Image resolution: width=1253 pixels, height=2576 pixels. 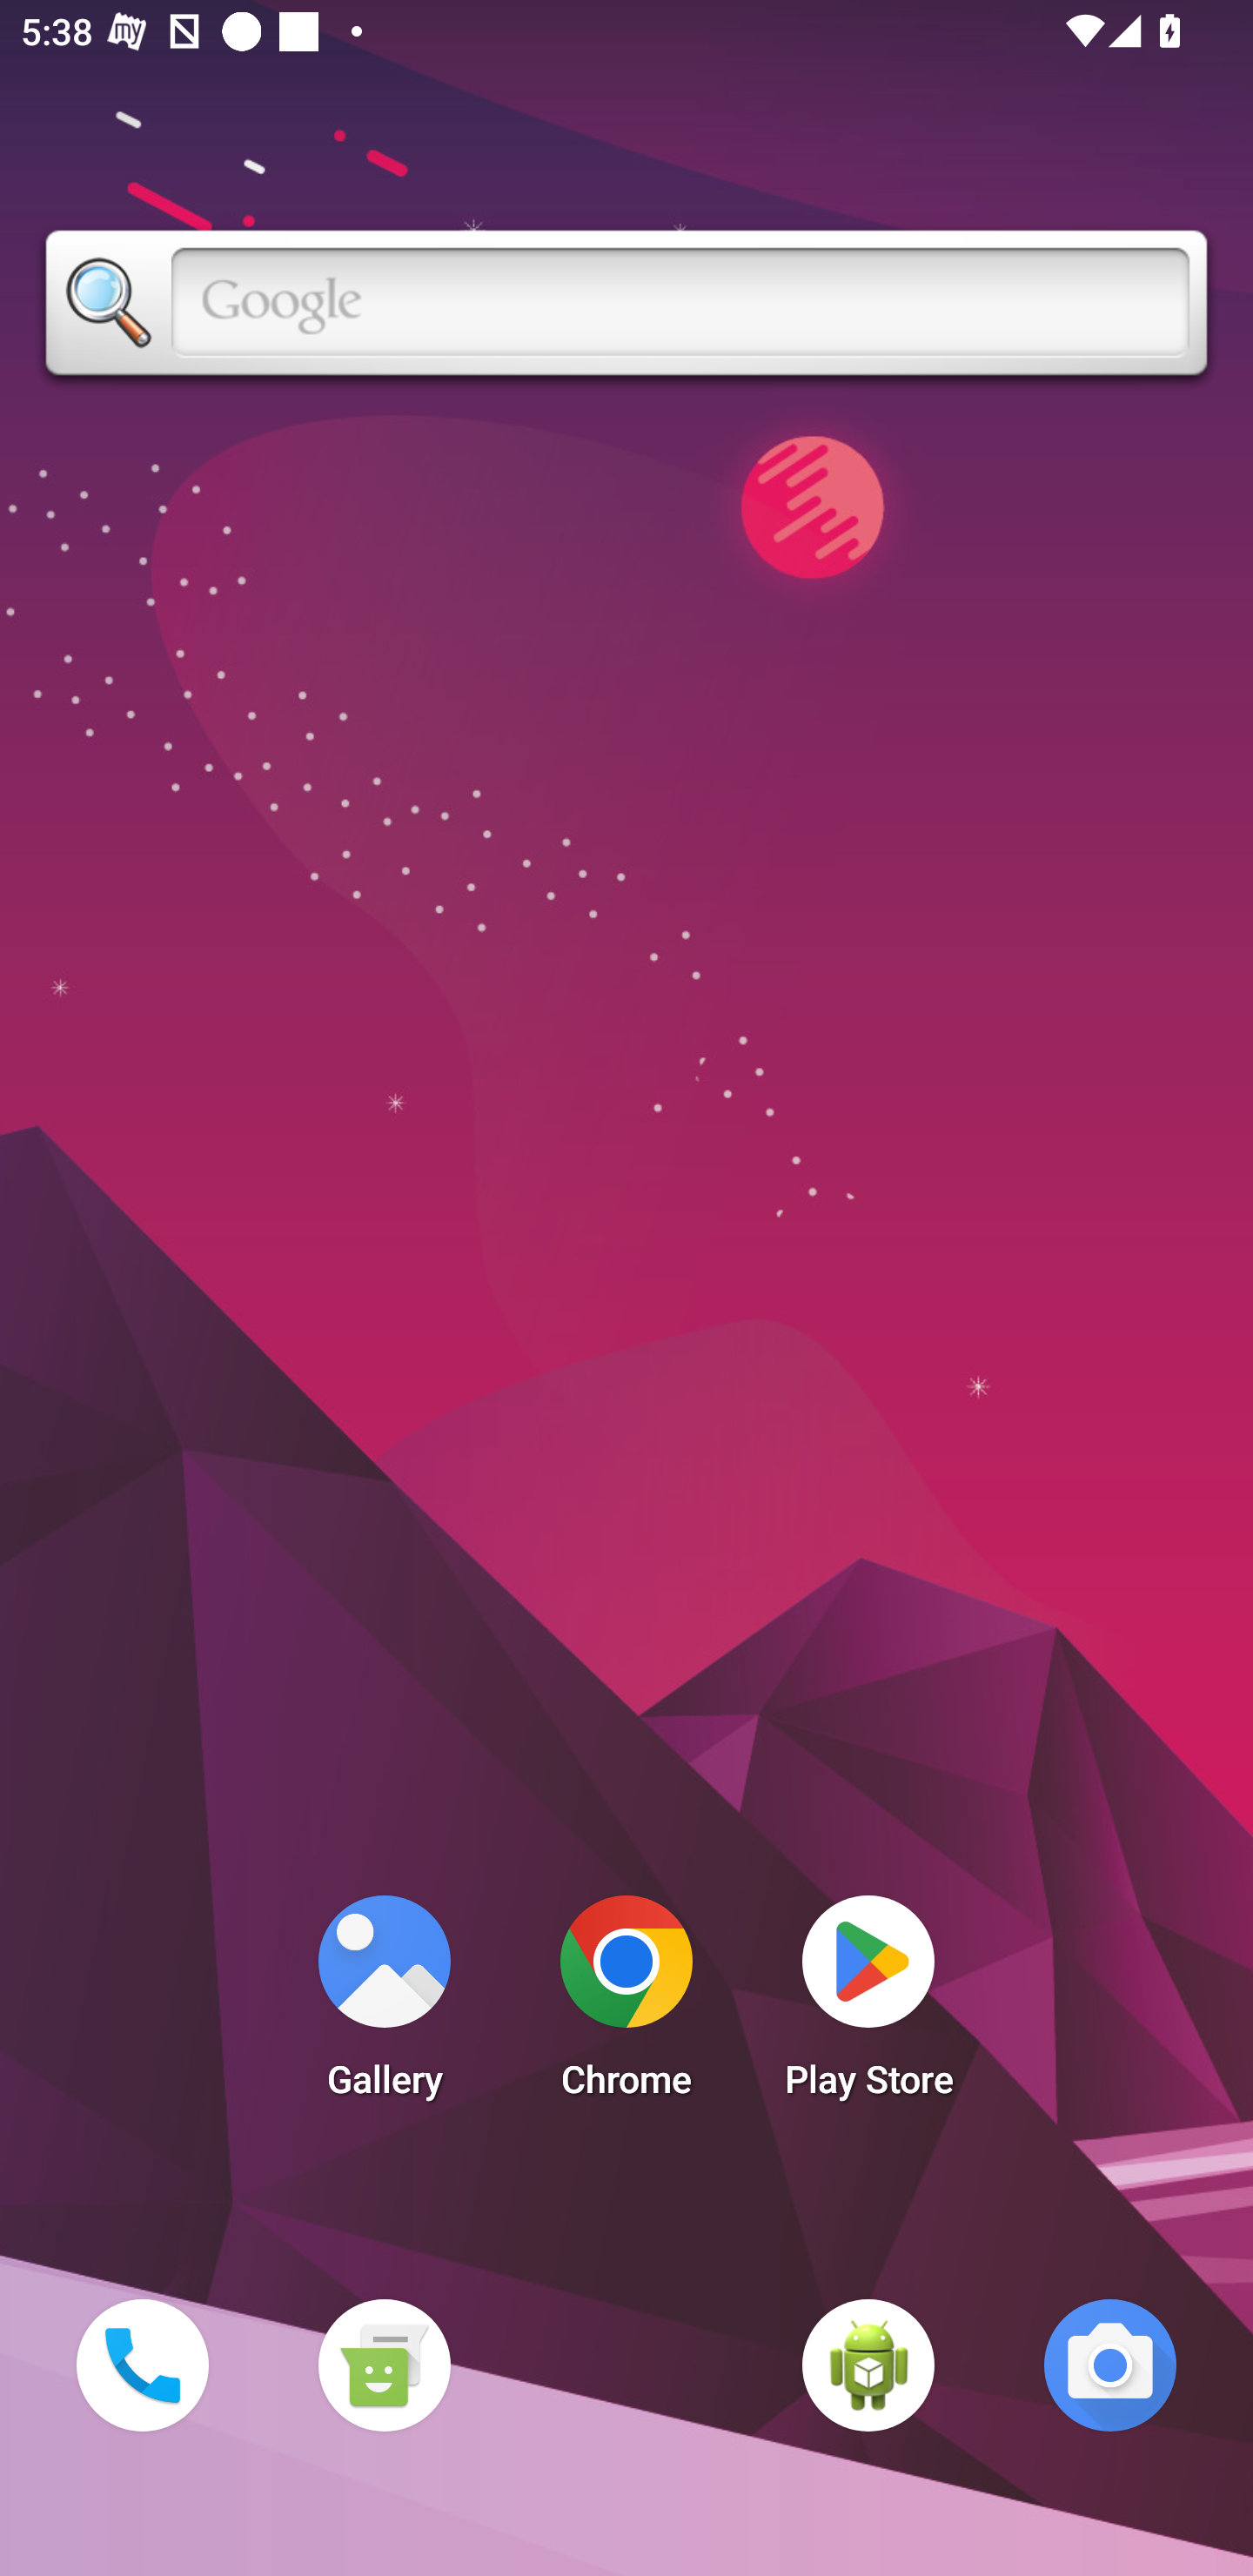 I want to click on Chrome, so click(x=626, y=2005).